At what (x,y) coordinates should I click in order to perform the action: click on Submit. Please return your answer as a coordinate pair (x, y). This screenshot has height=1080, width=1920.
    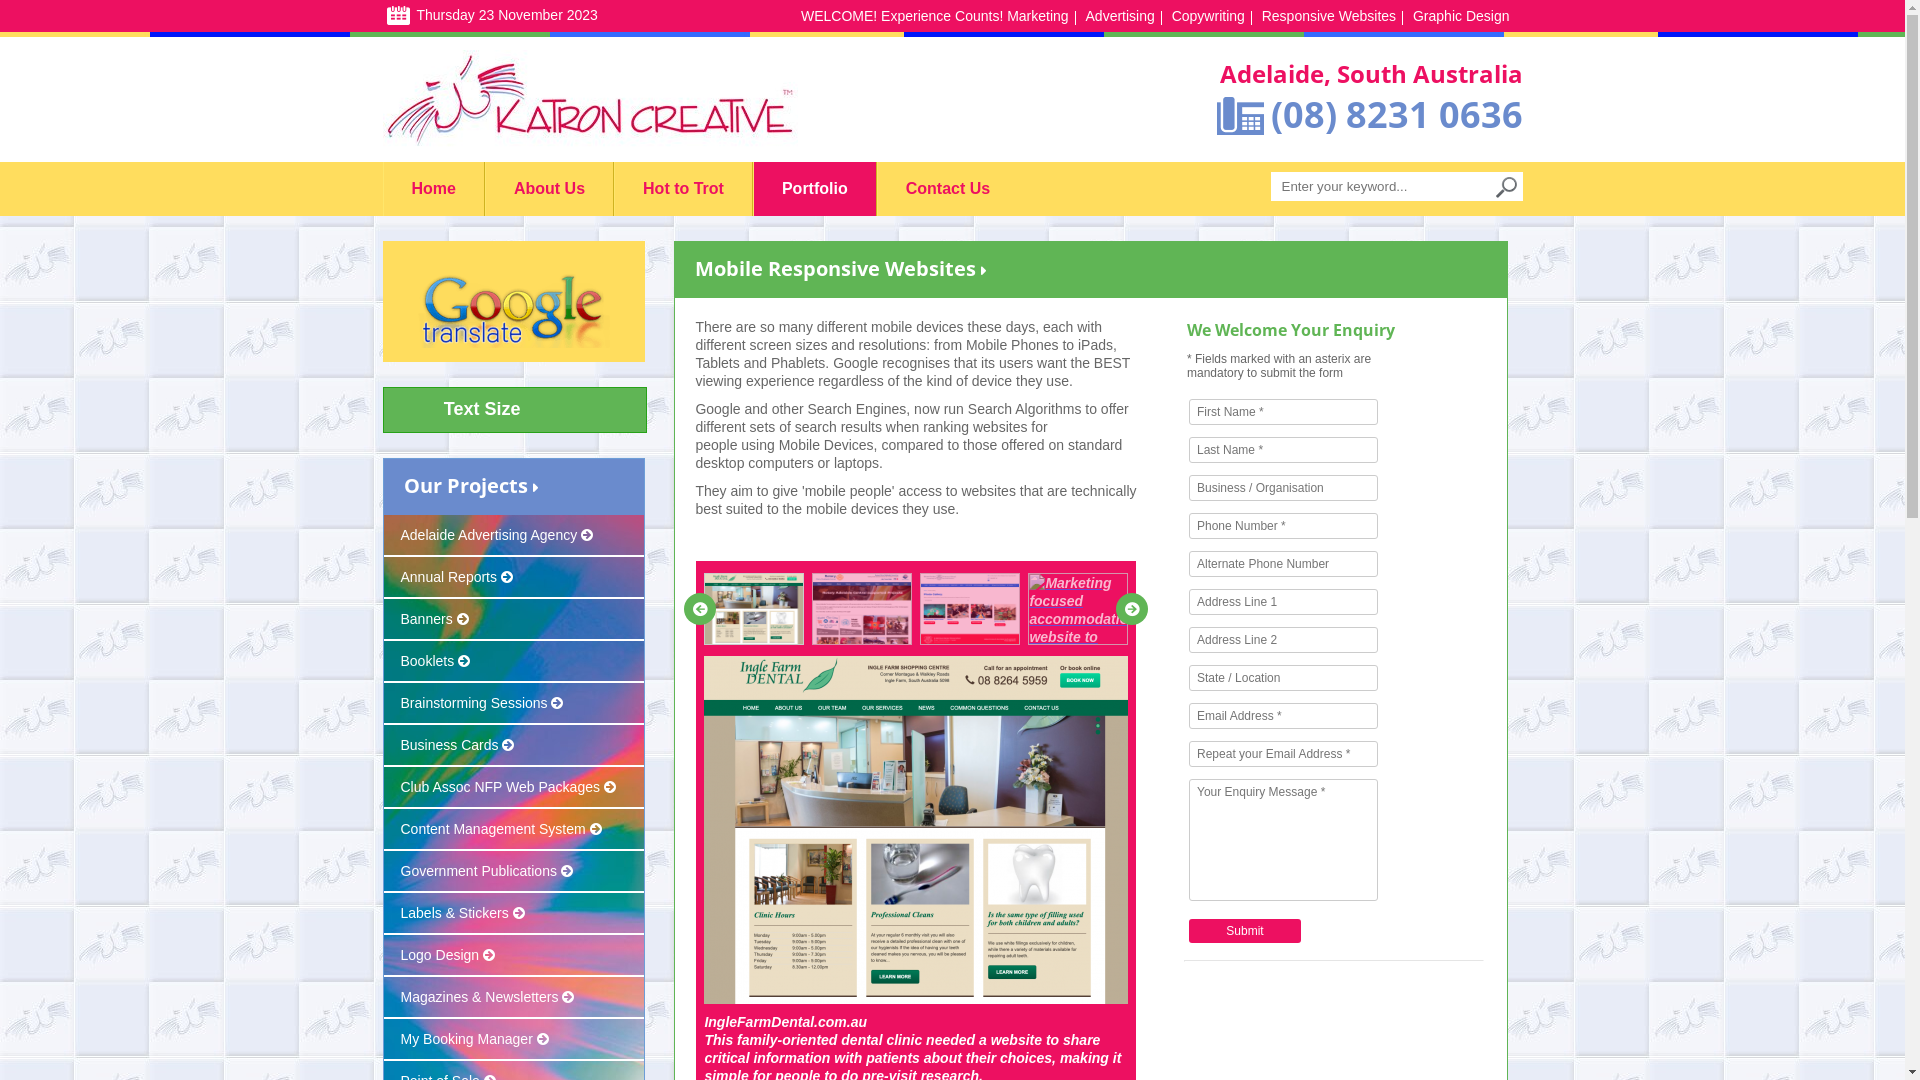
    Looking at the image, I should click on (1245, 931).